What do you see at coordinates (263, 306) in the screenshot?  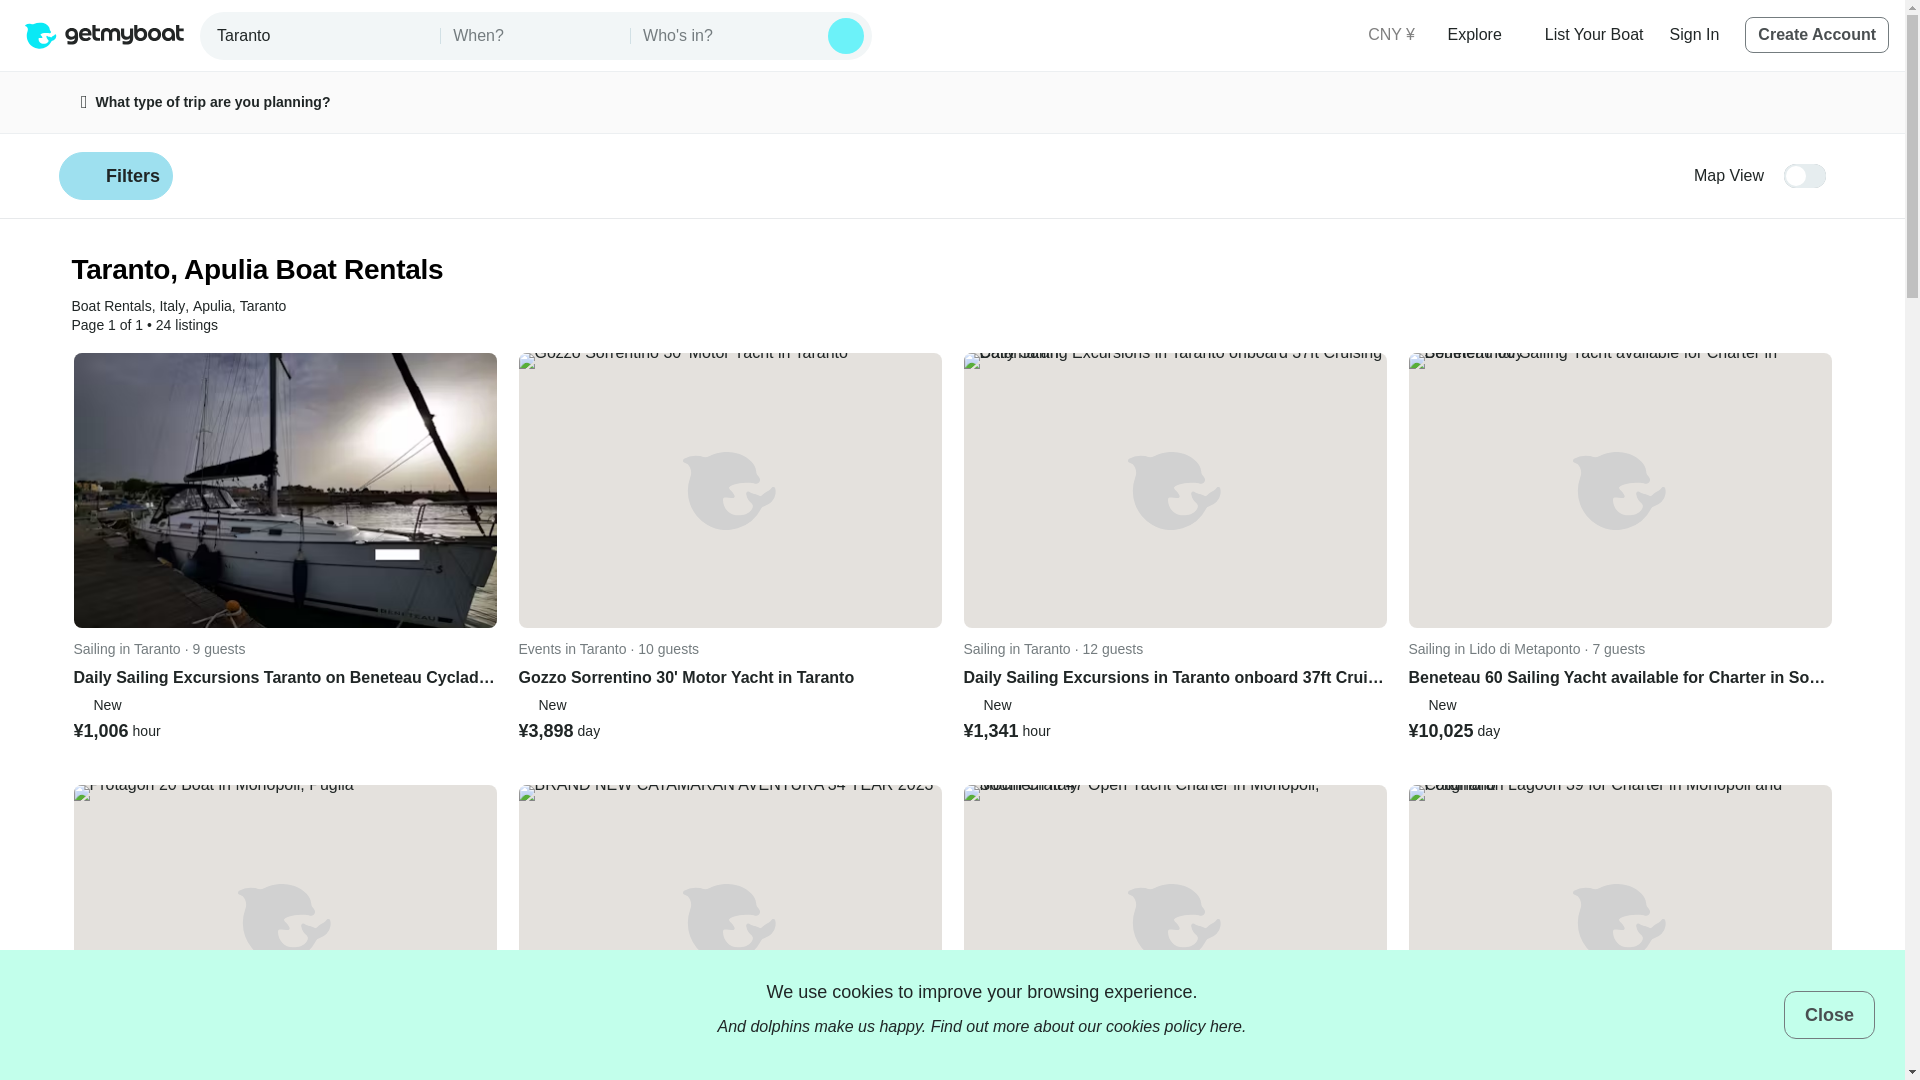 I see `Taranto` at bounding box center [263, 306].